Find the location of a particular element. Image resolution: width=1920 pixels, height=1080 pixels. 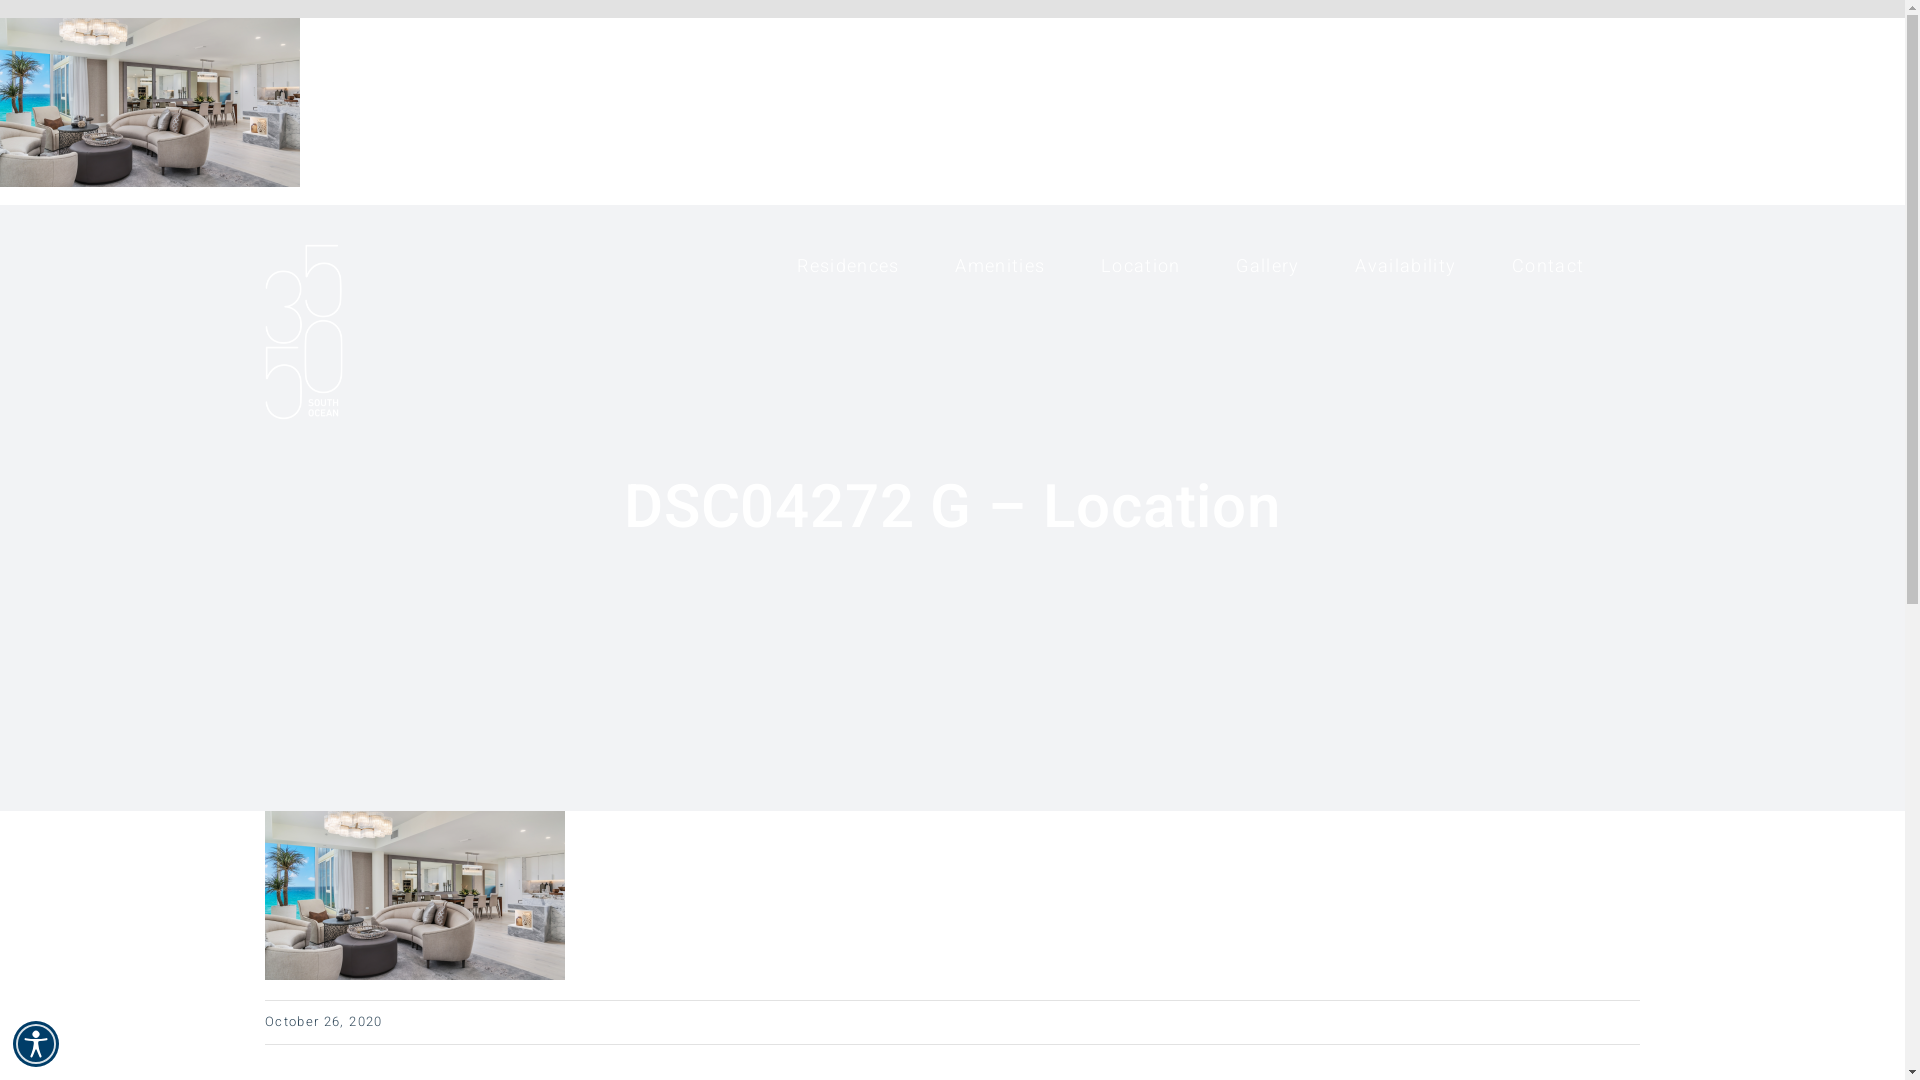

Gallery is located at coordinates (1268, 266).